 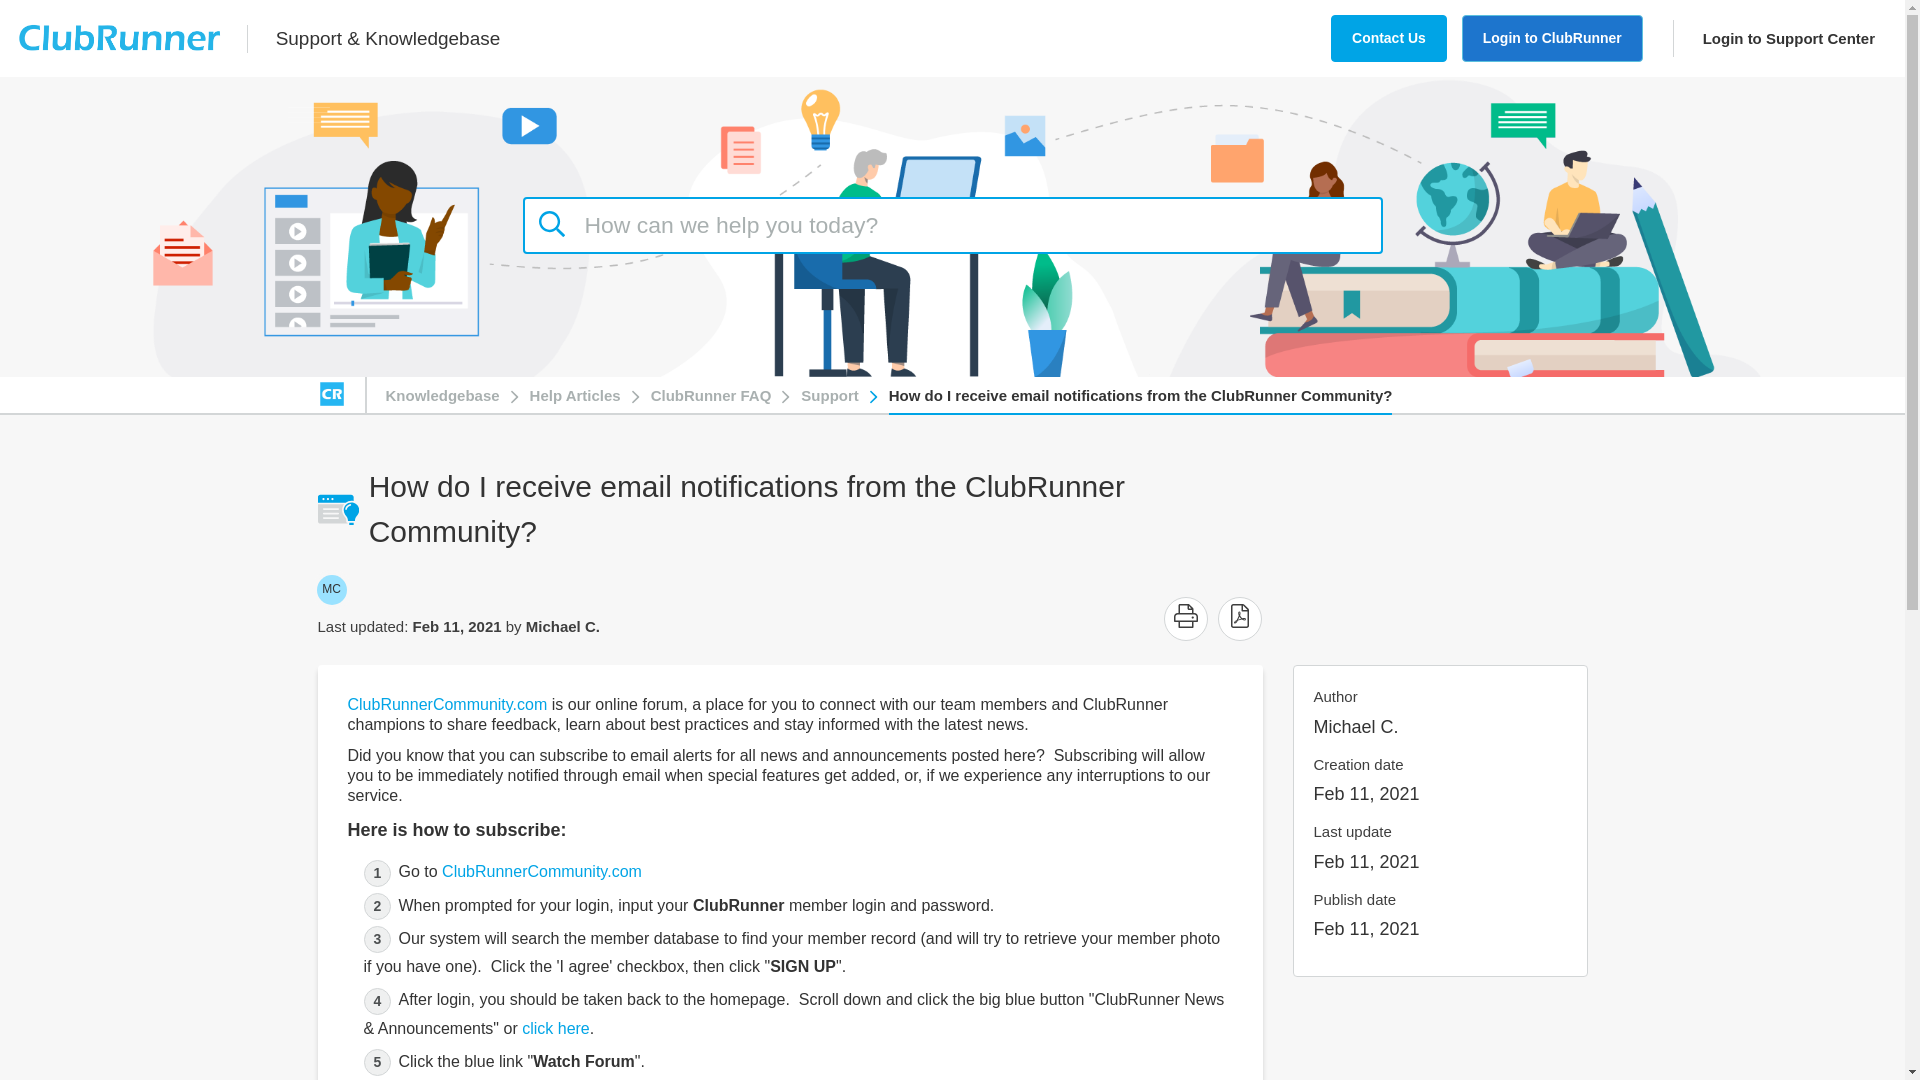 What do you see at coordinates (556, 1028) in the screenshot?
I see `click here` at bounding box center [556, 1028].